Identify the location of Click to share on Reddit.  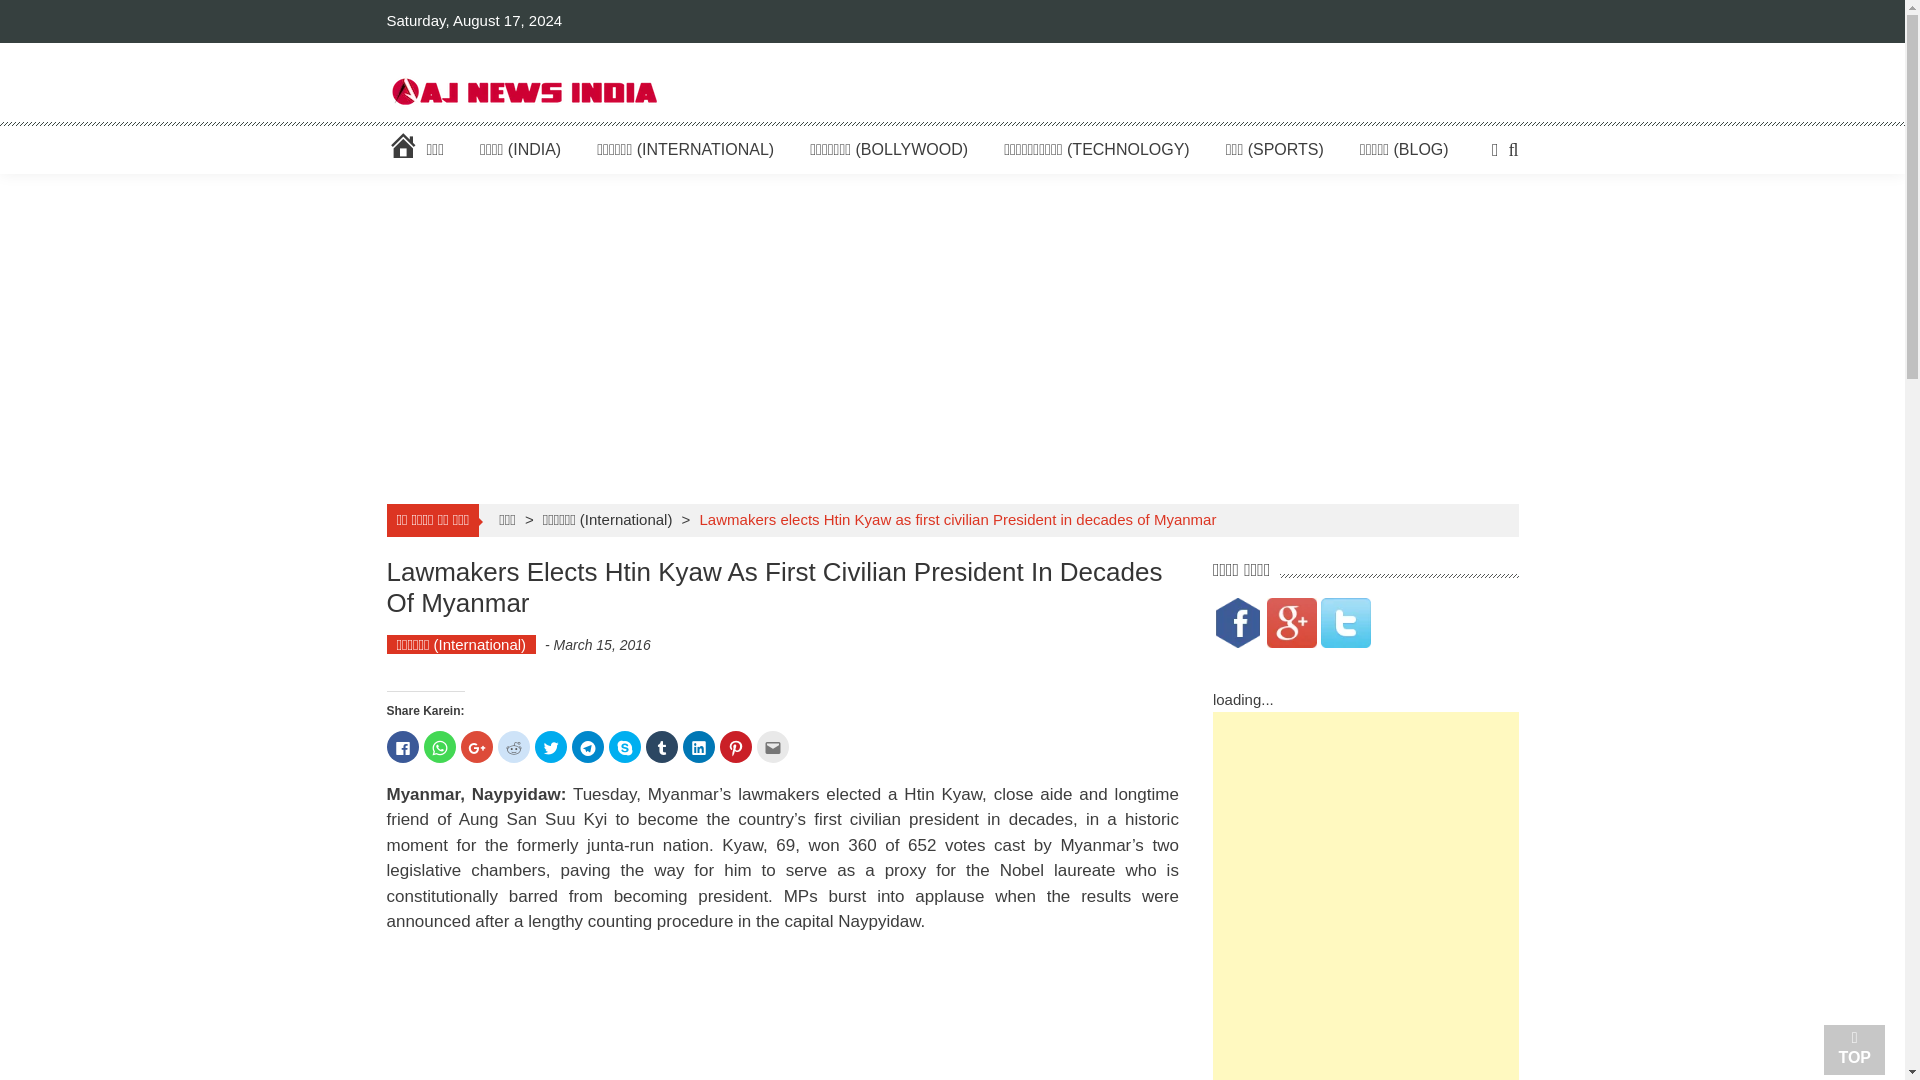
(513, 746).